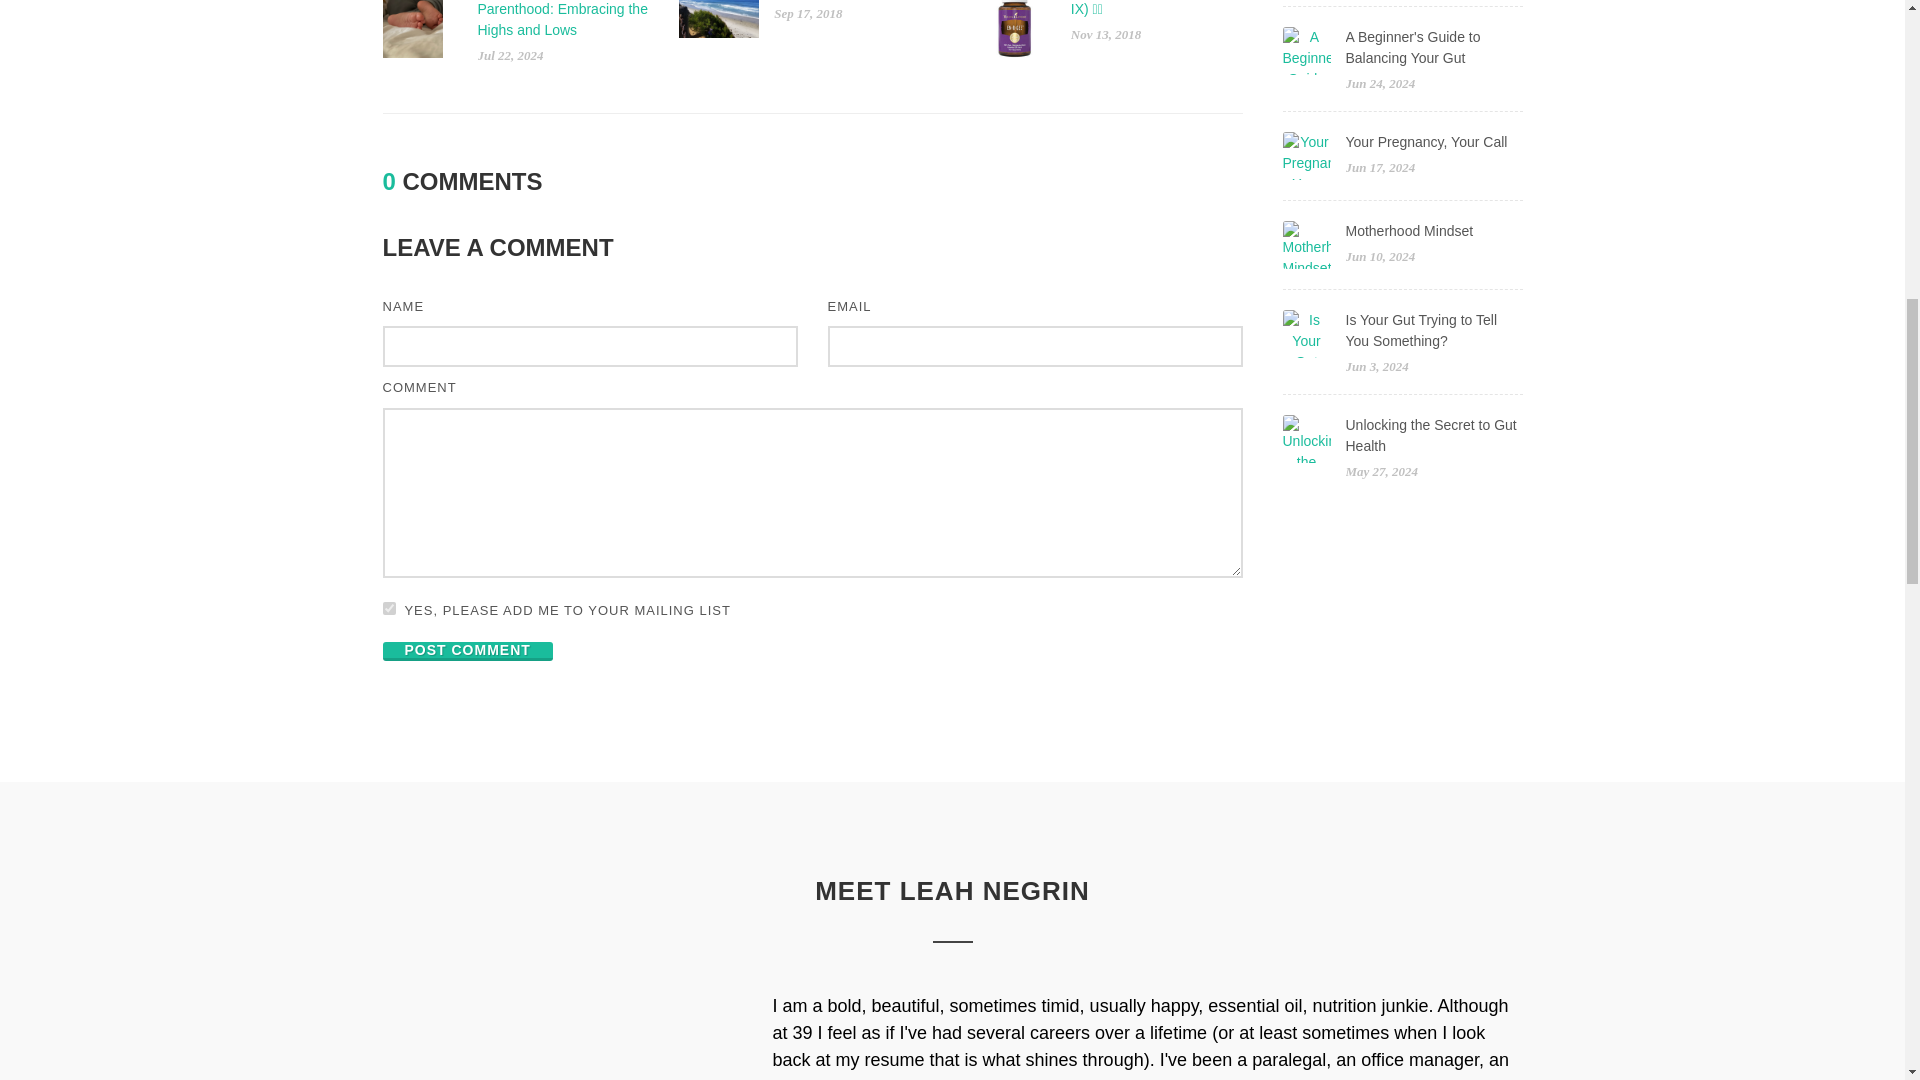 Image resolution: width=1920 pixels, height=1080 pixels. What do you see at coordinates (808, 13) in the screenshot?
I see `Sep 17, 2018` at bounding box center [808, 13].